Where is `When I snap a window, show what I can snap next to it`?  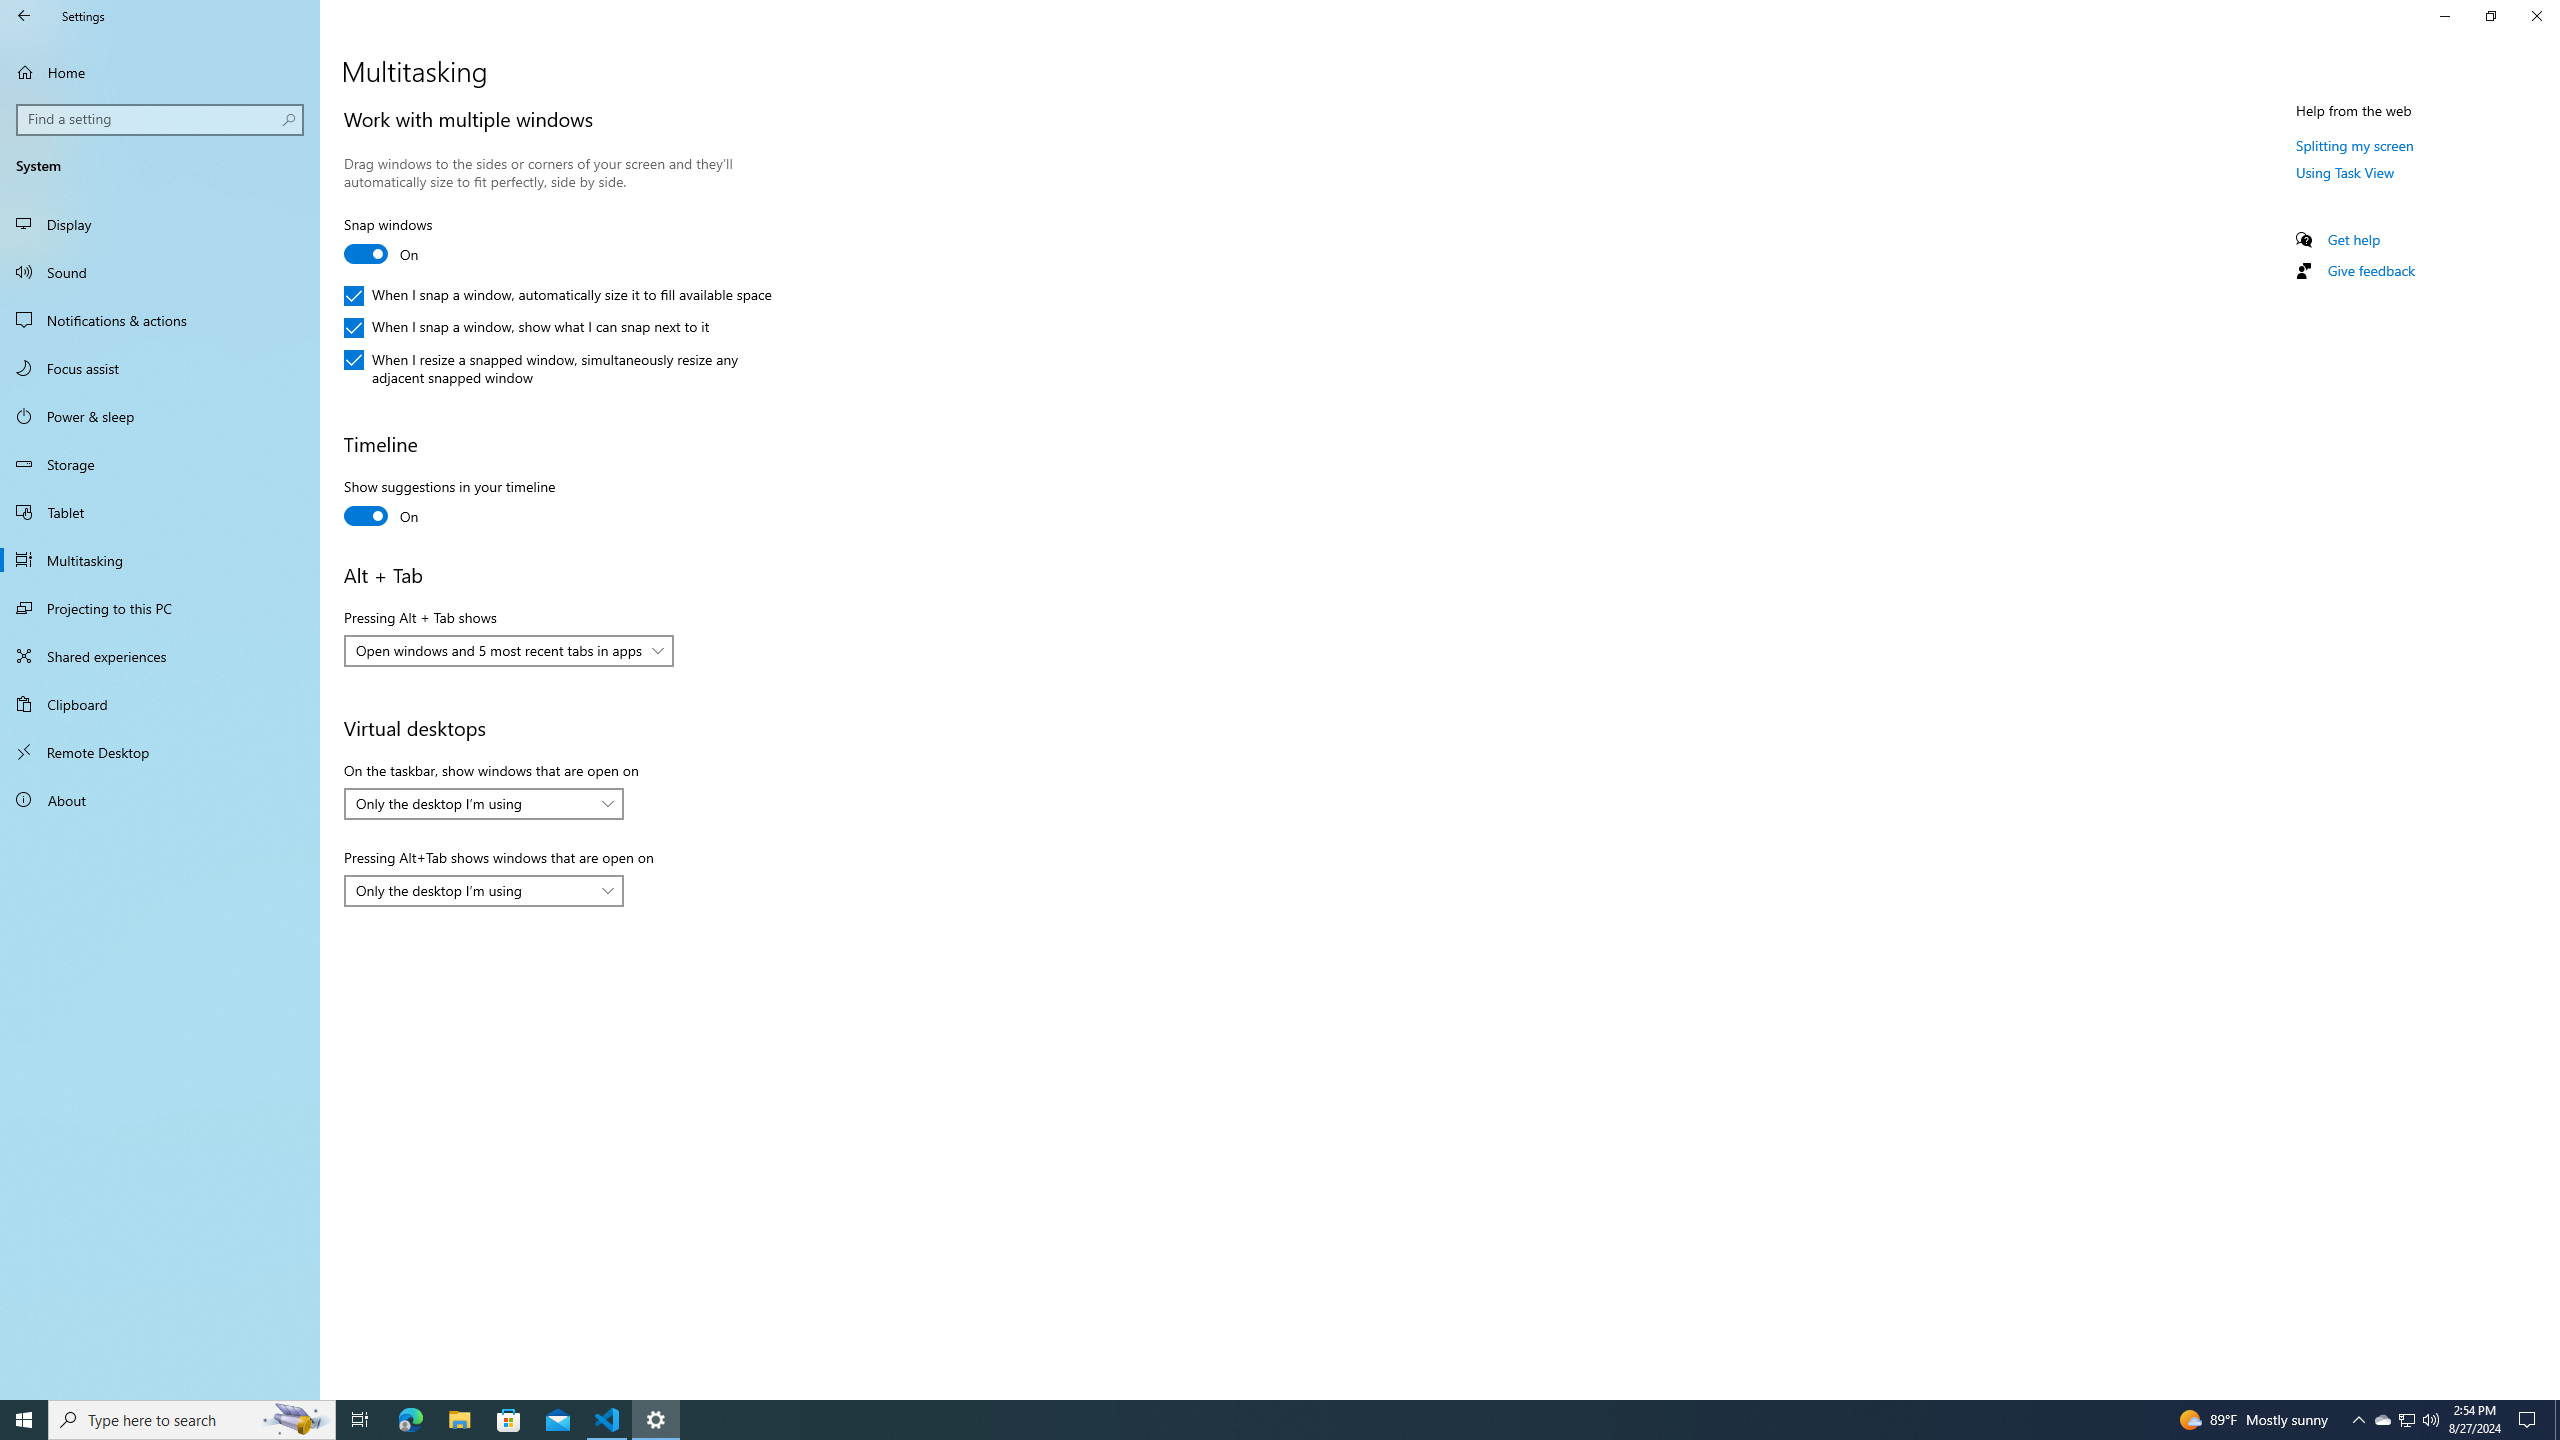
When I snap a window, show what I can snap next to it is located at coordinates (526, 328).